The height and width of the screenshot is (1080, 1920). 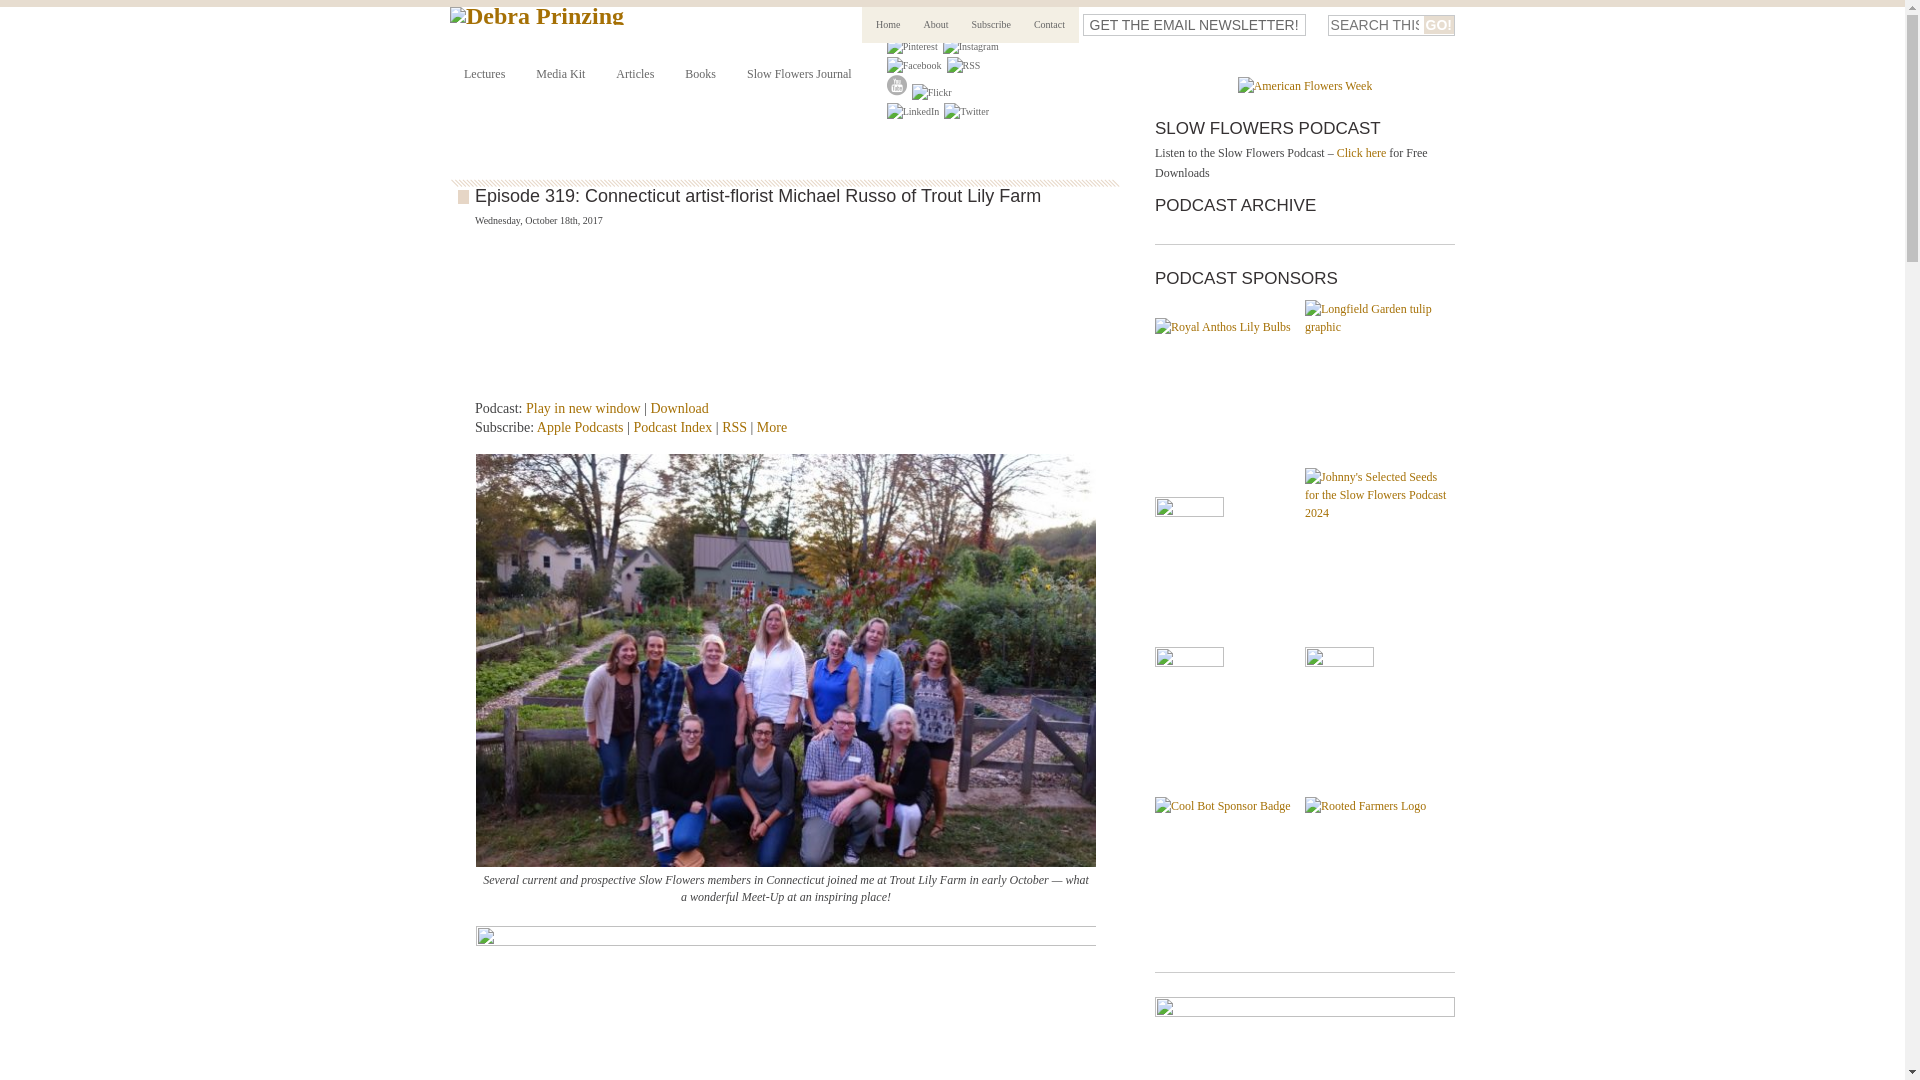 What do you see at coordinates (734, 428) in the screenshot?
I see `RSS` at bounding box center [734, 428].